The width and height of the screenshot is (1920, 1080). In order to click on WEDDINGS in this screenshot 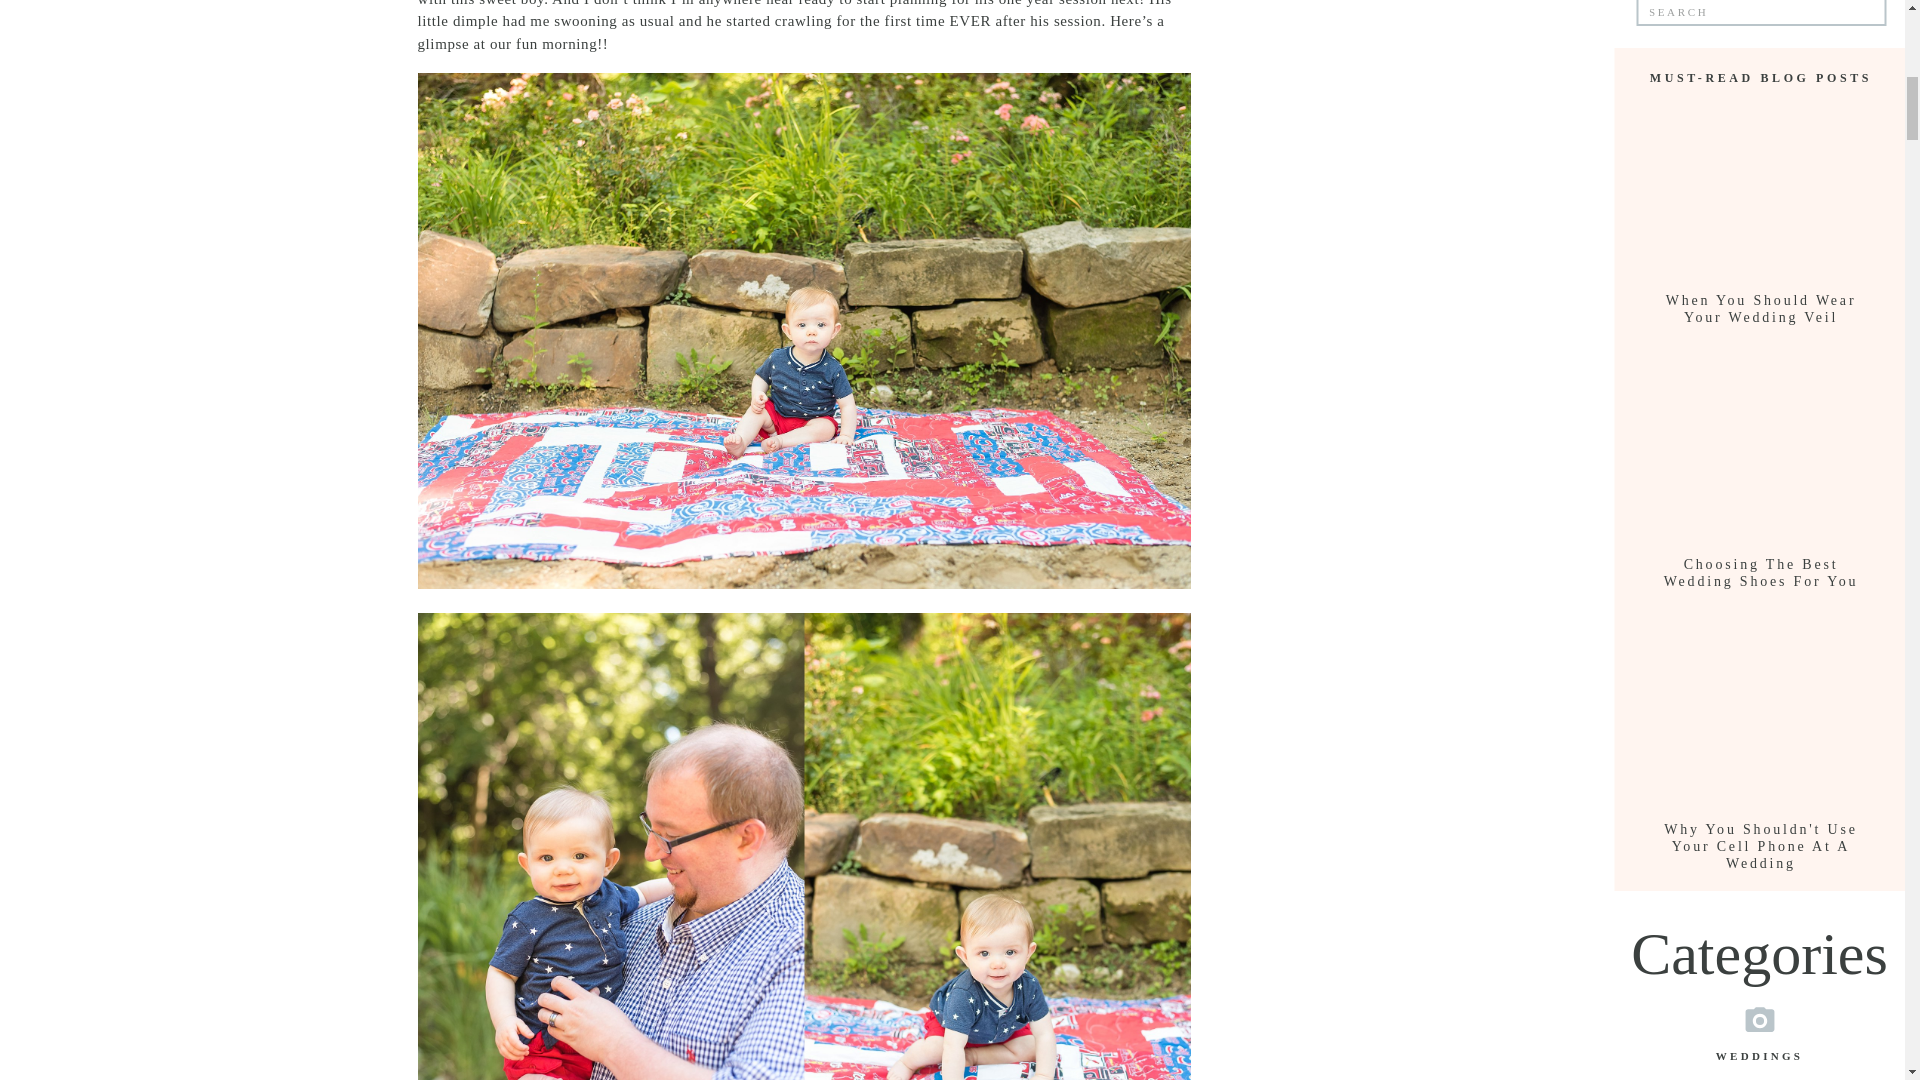, I will do `click(1760, 1054)`.